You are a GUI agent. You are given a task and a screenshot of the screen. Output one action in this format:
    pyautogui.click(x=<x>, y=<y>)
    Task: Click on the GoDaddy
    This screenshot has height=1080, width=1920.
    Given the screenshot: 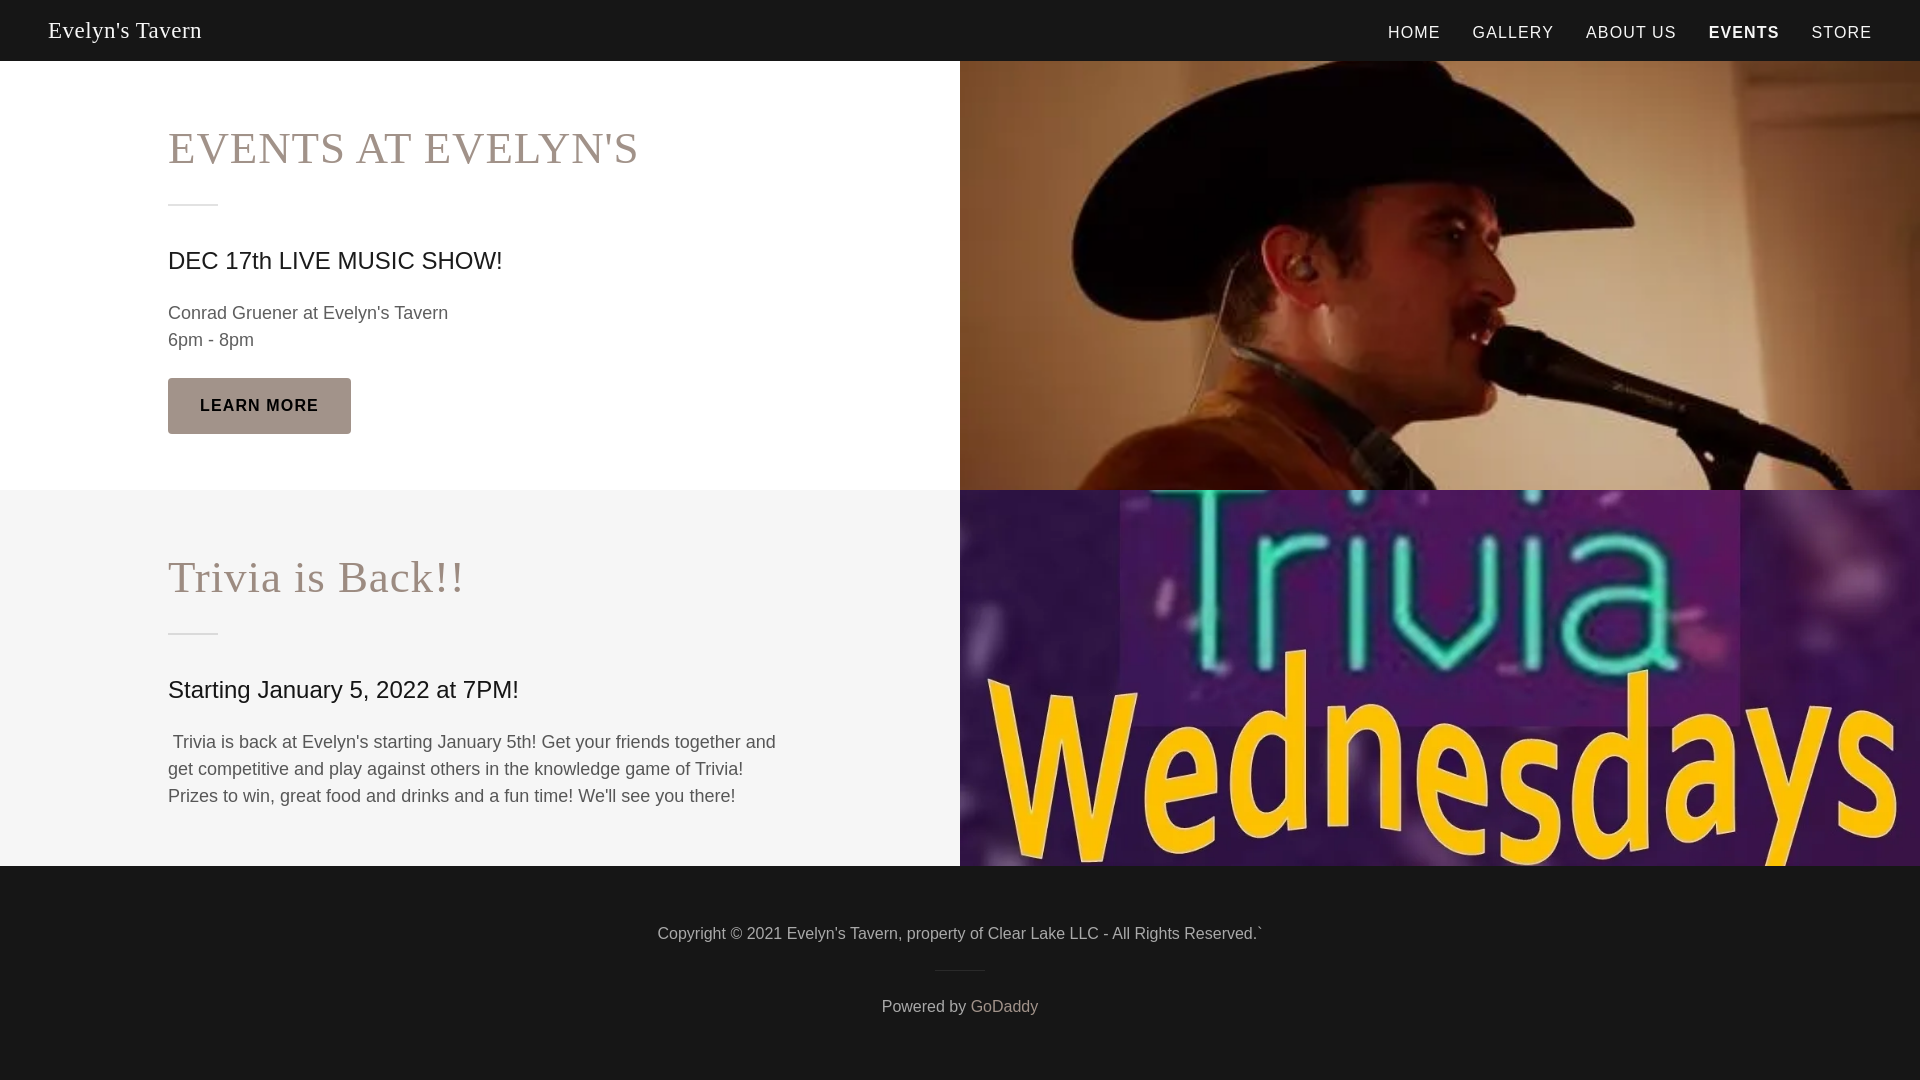 What is the action you would take?
    pyautogui.click(x=1004, y=1006)
    